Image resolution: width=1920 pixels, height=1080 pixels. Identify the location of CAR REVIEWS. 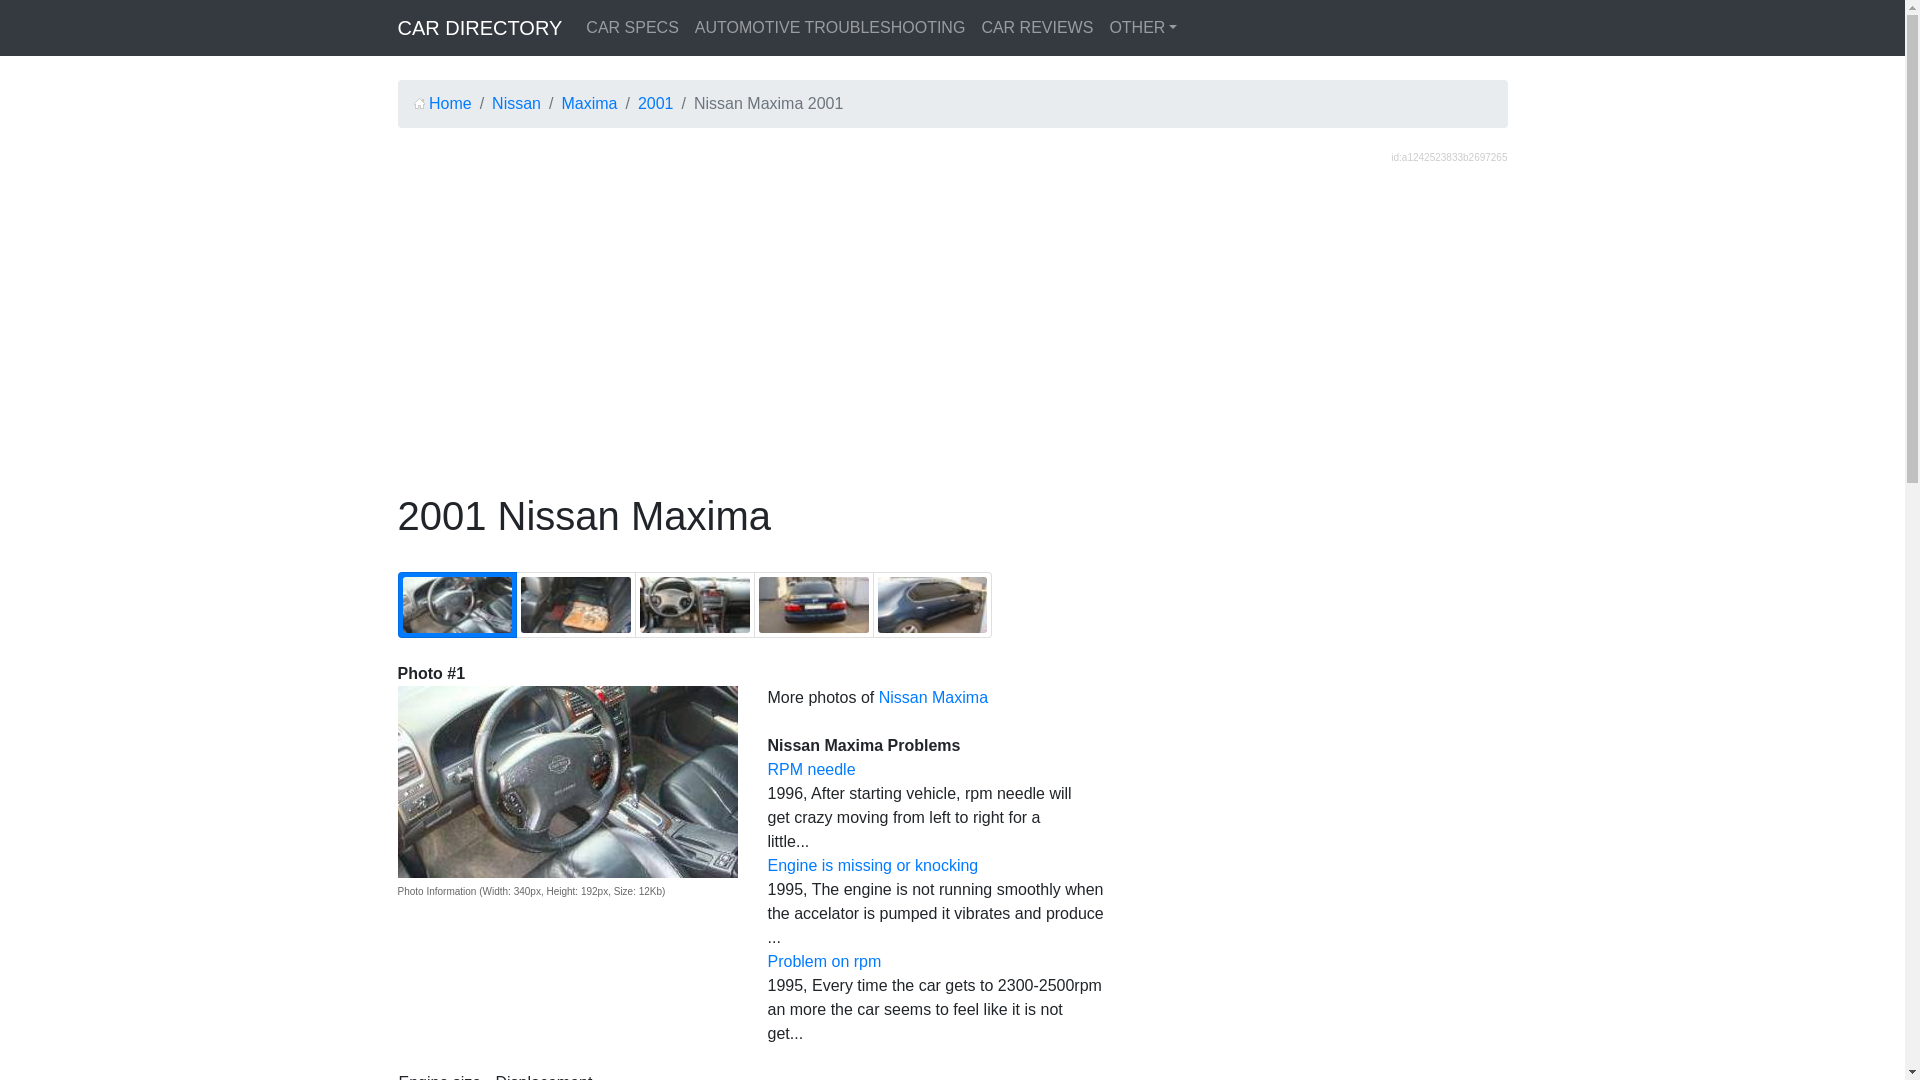
(1036, 27).